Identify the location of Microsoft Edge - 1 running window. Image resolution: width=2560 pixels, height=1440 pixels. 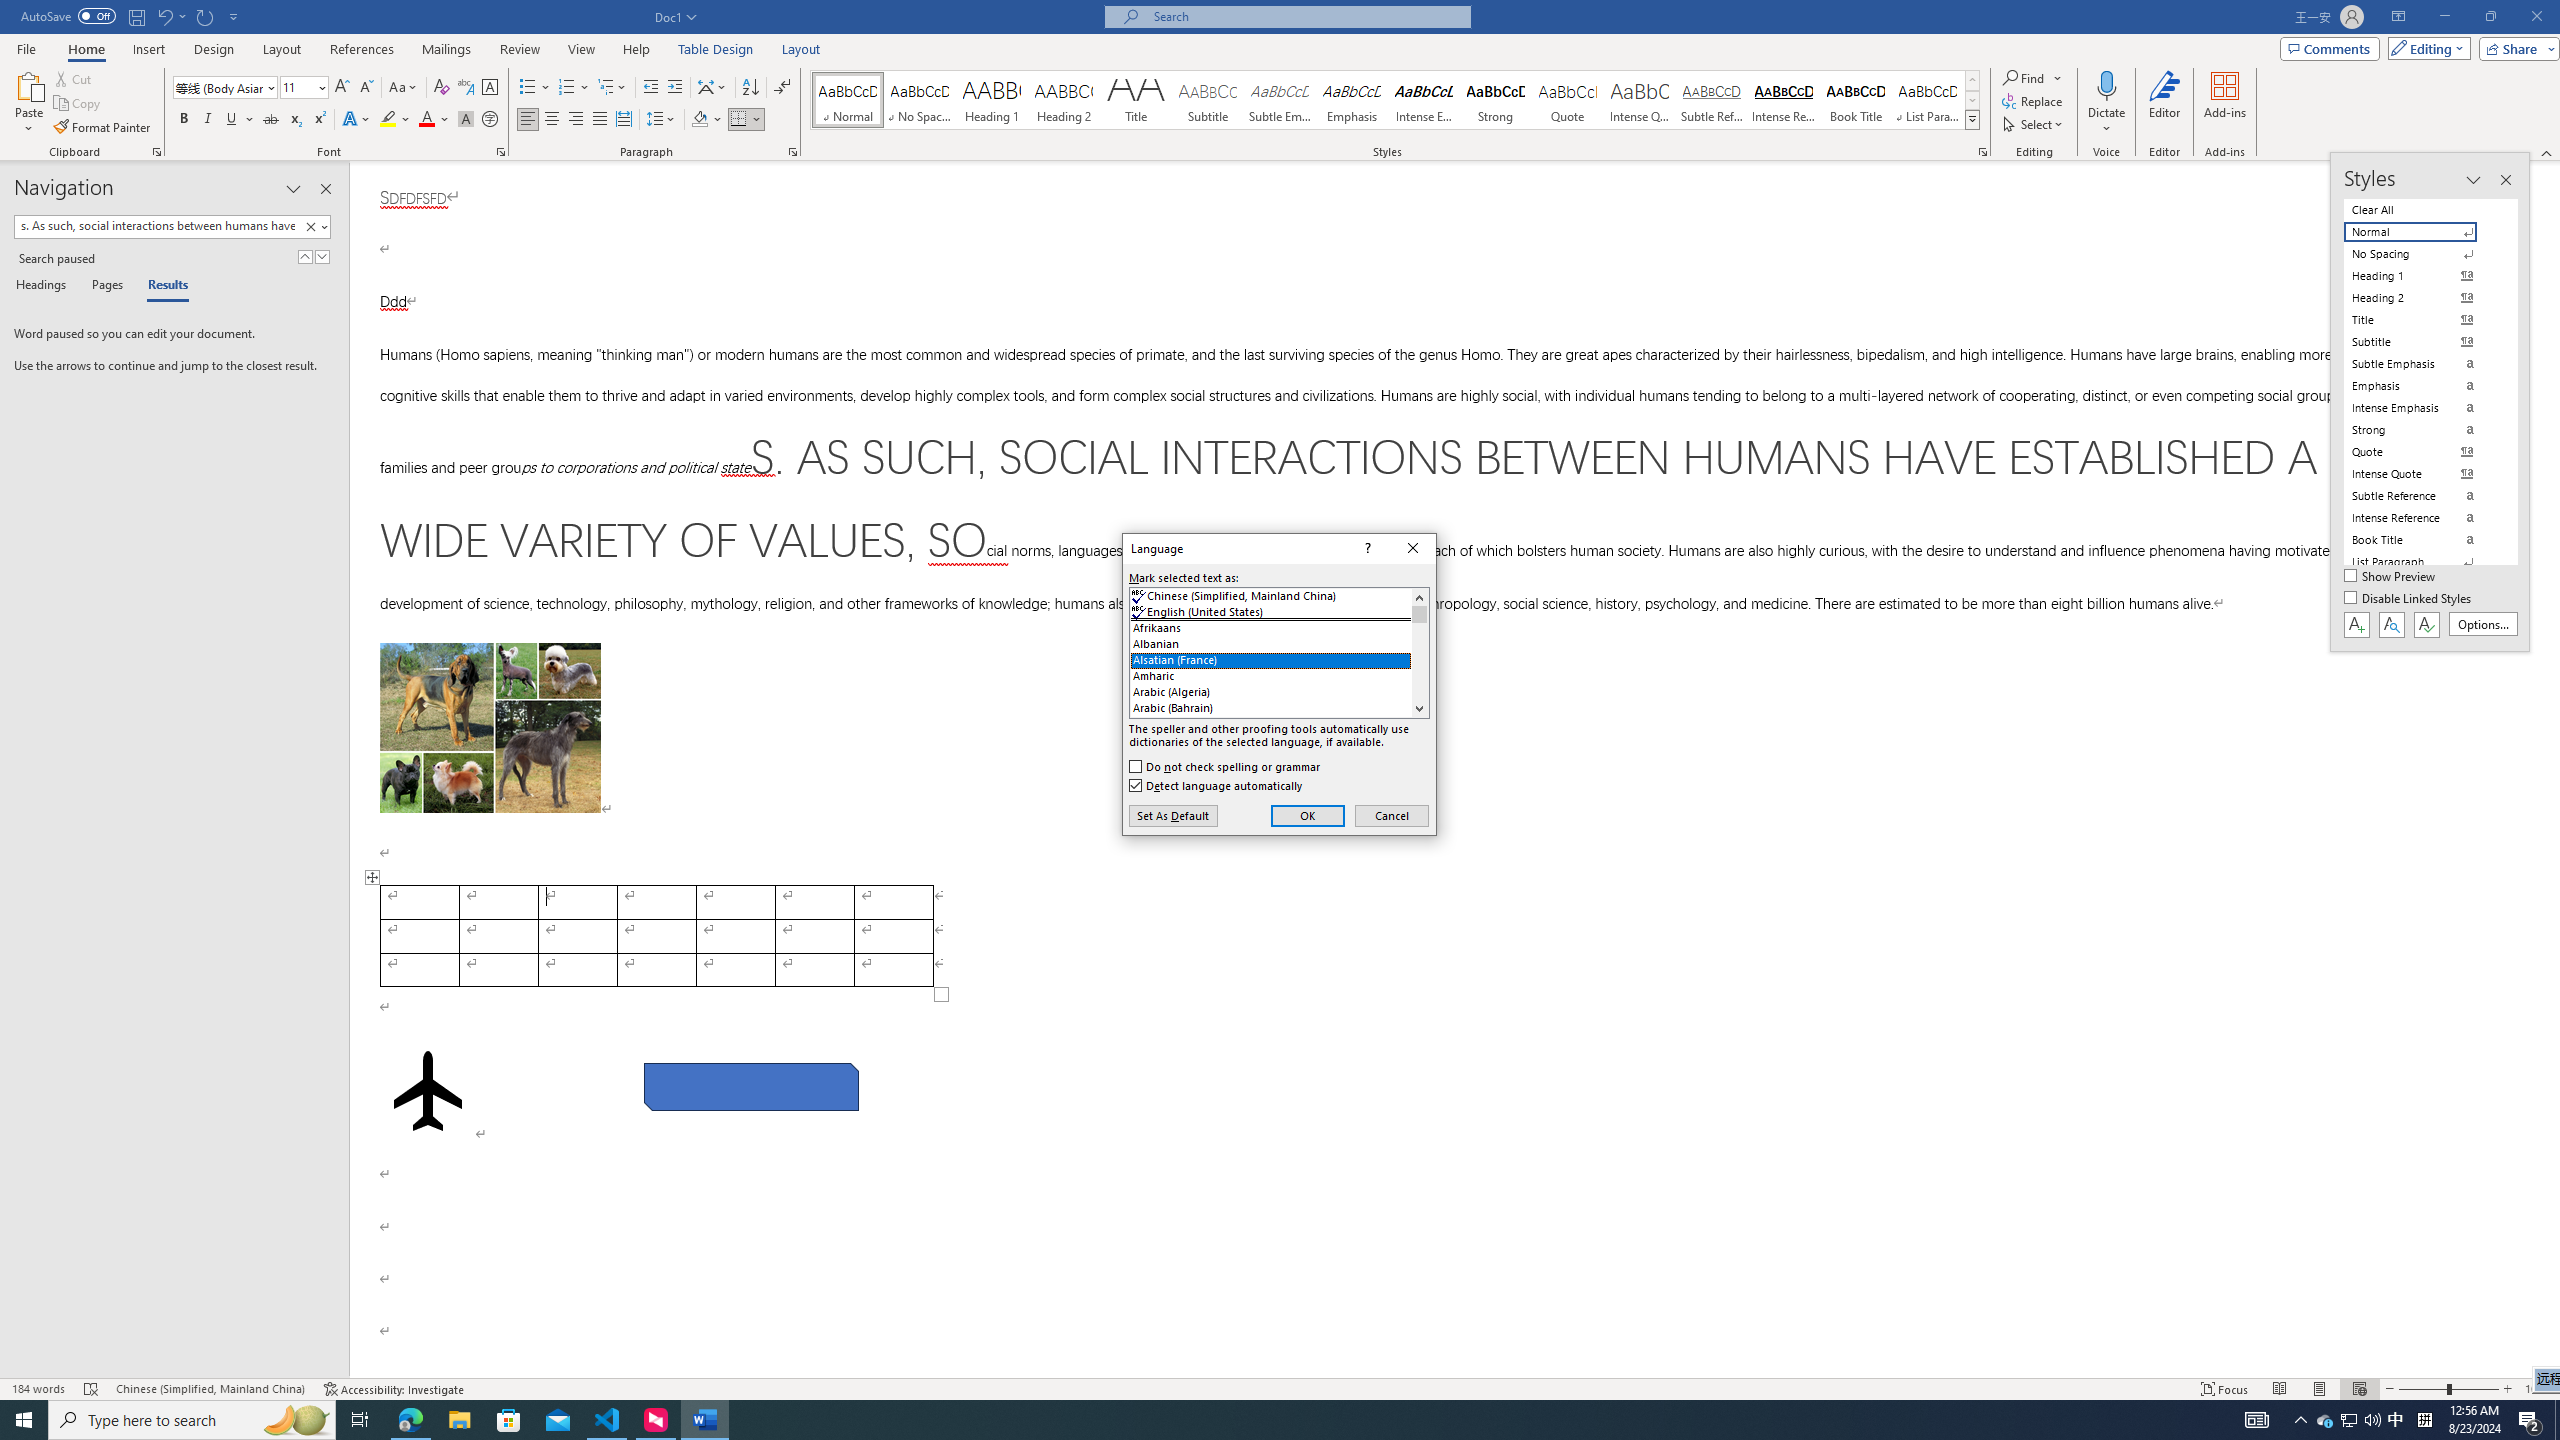
(410, 1420).